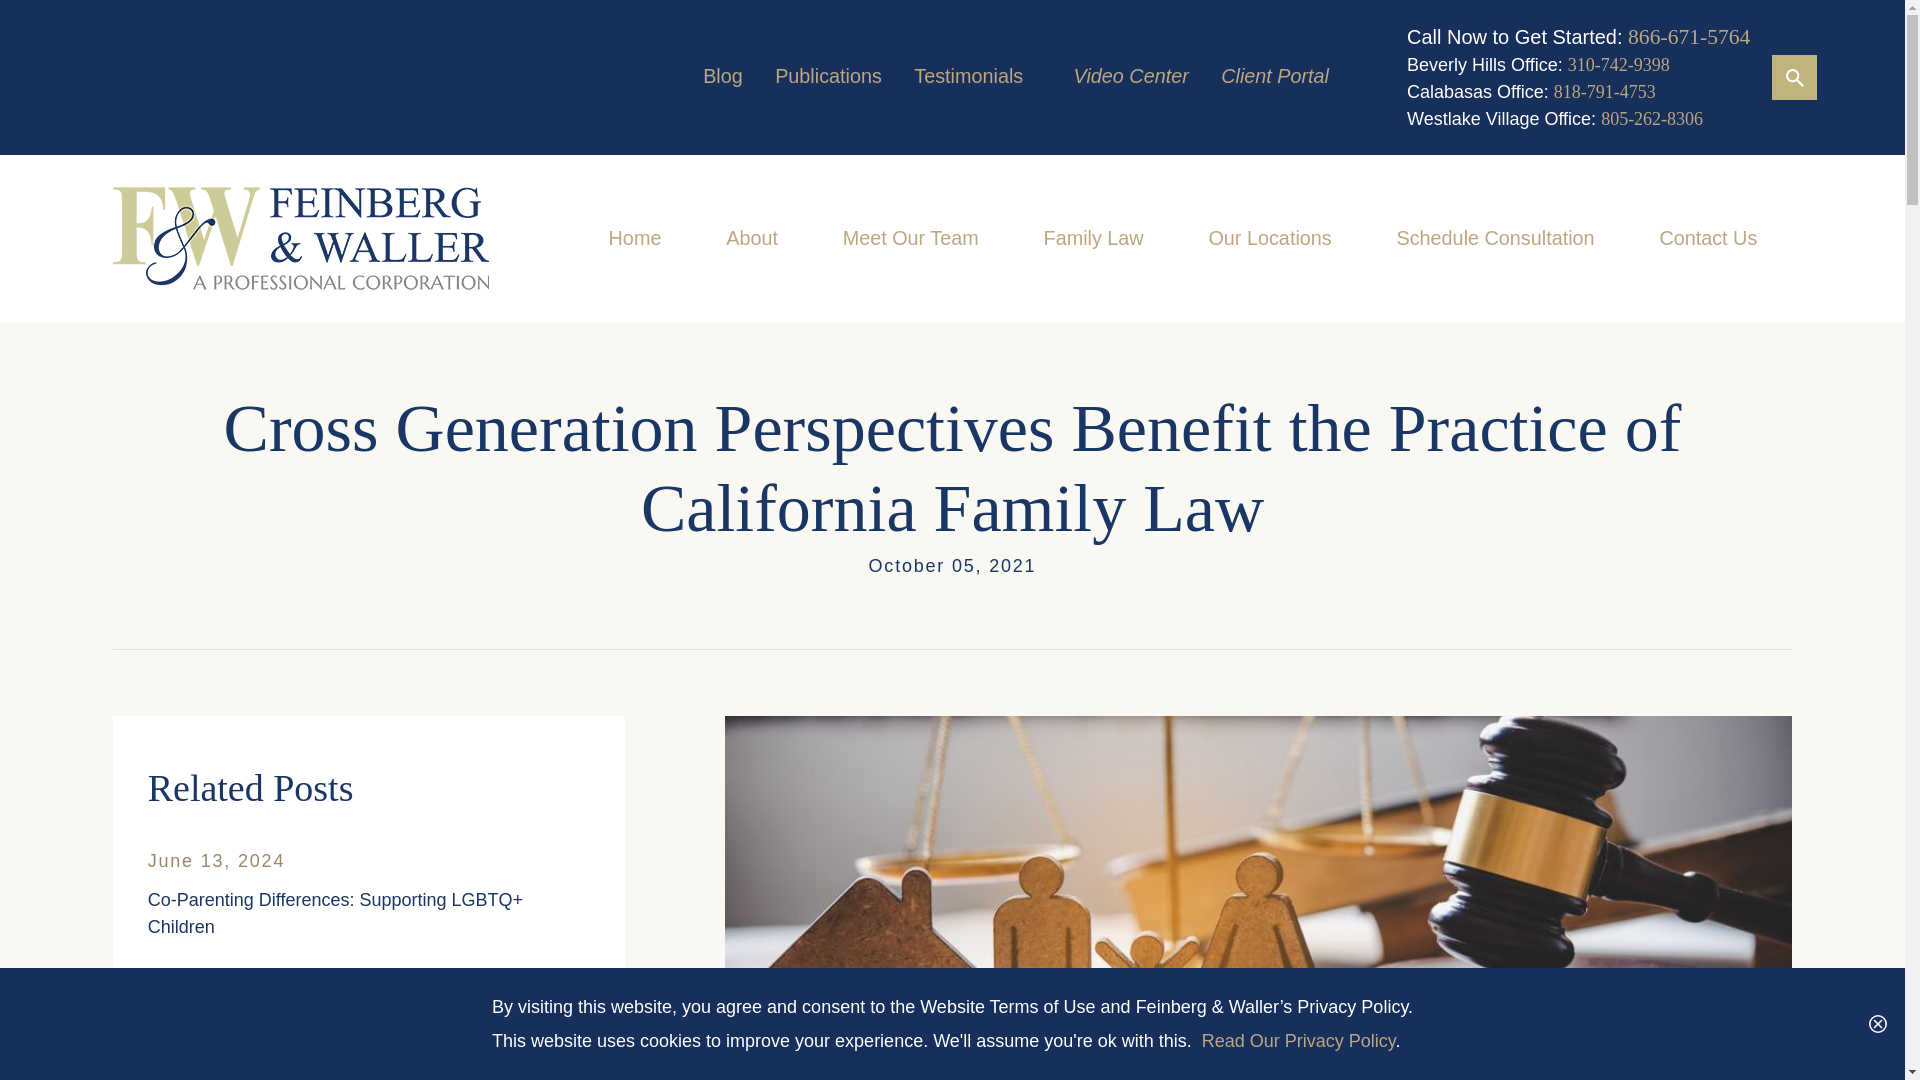 The height and width of the screenshot is (1080, 1920). Describe the element at coordinates (1604, 92) in the screenshot. I see `818-791-4753` at that location.